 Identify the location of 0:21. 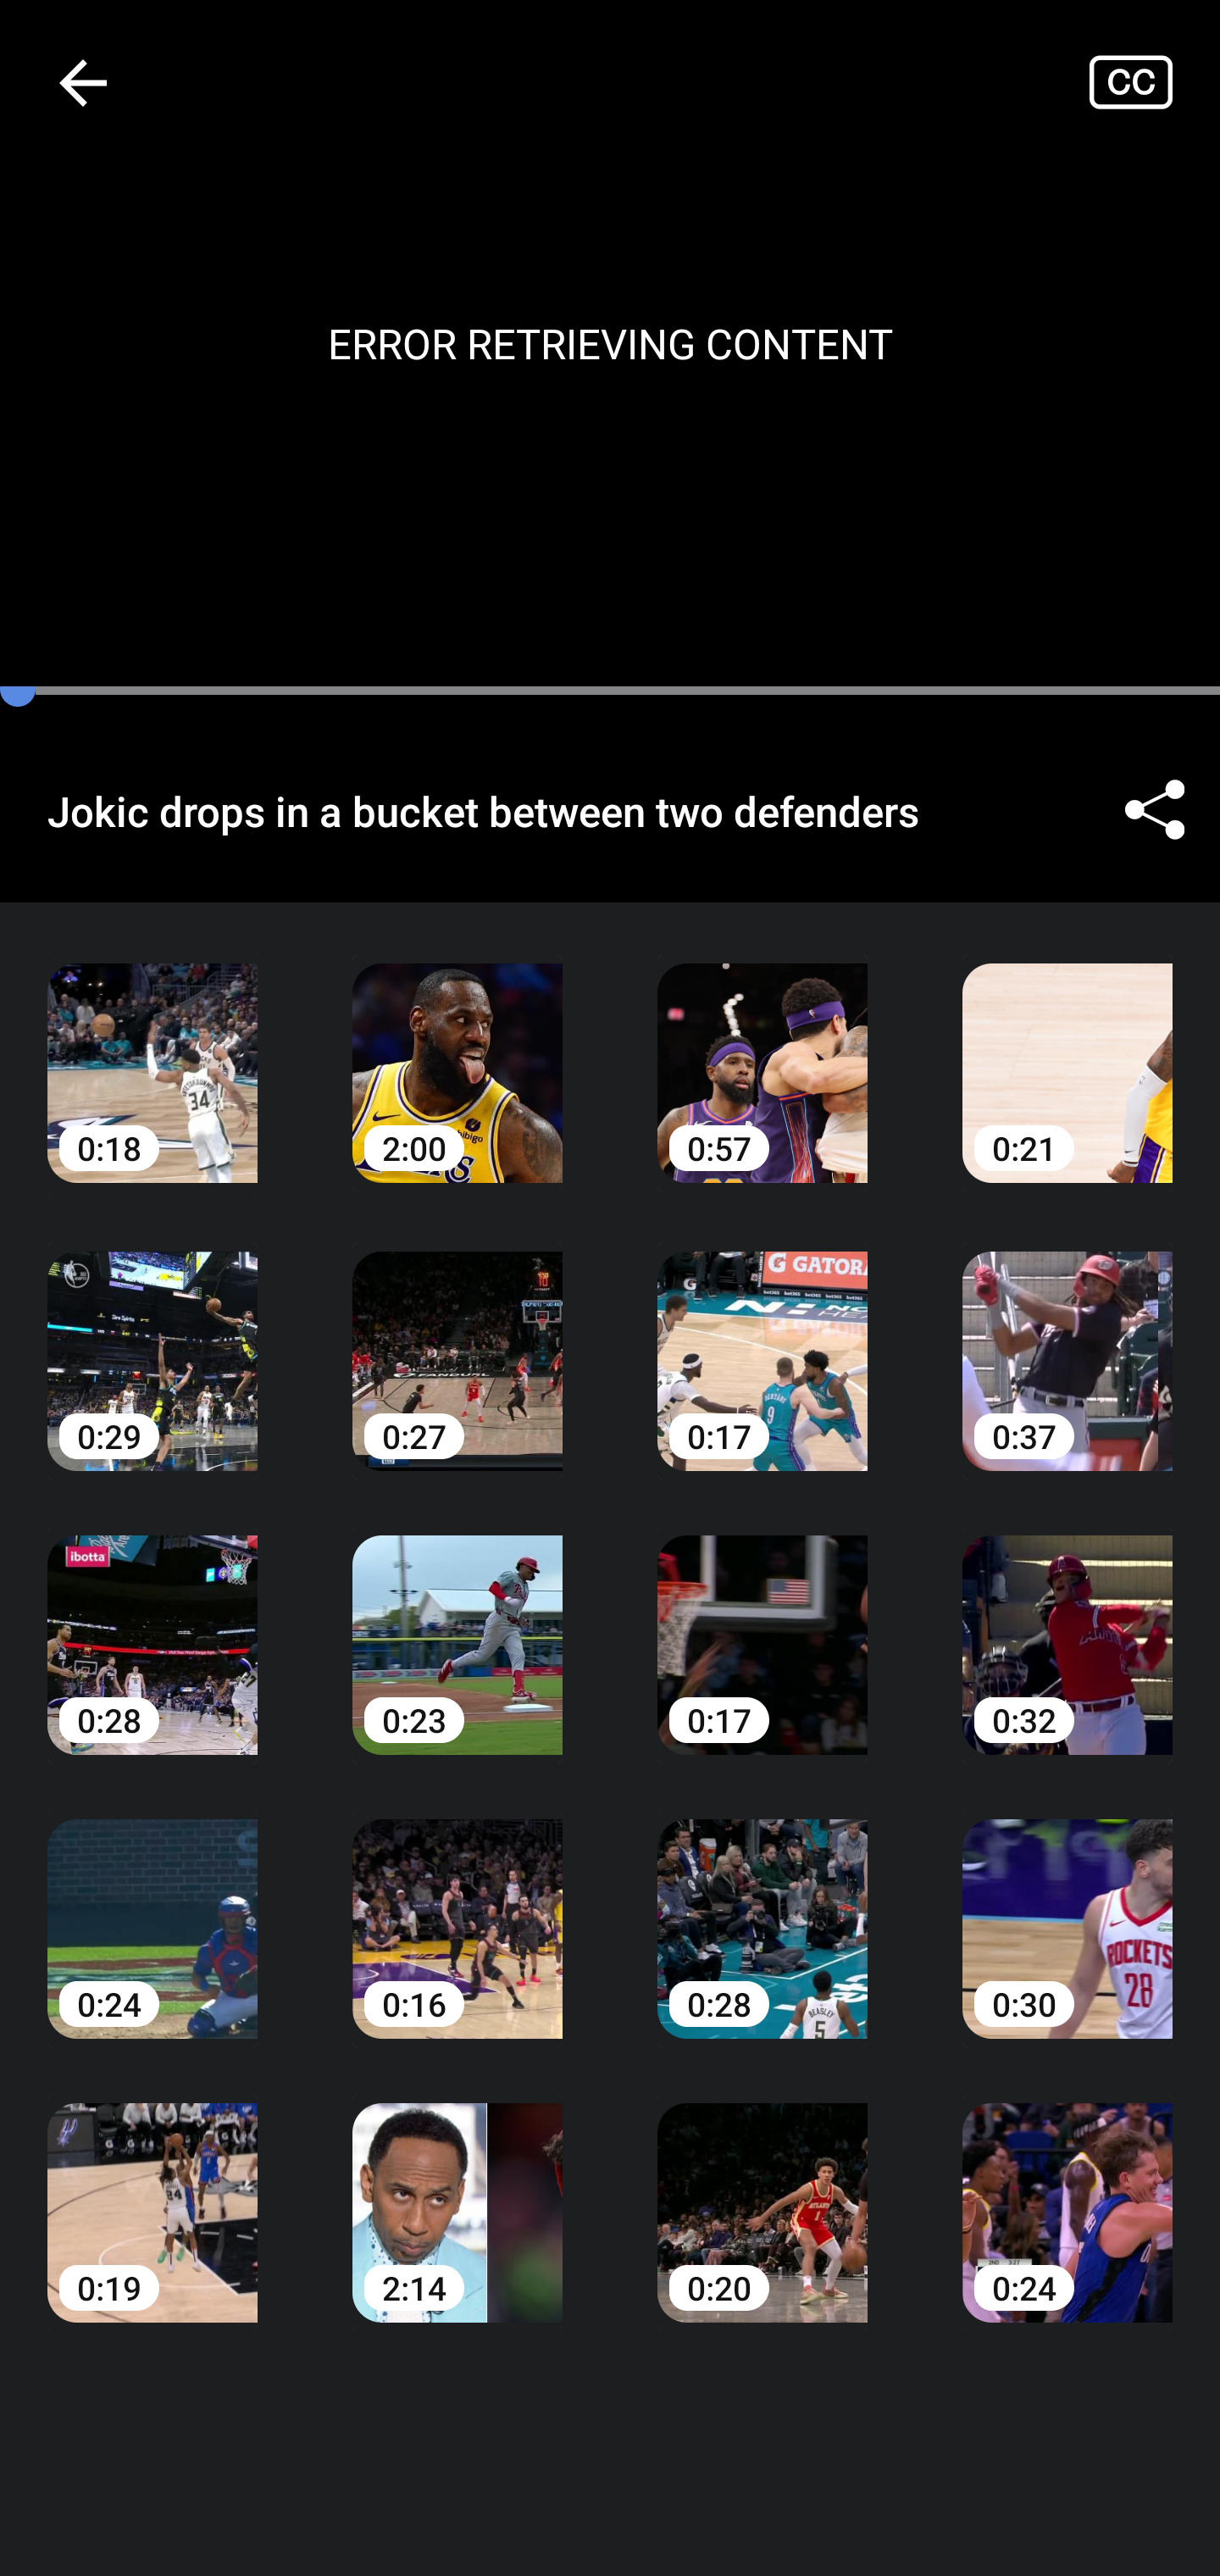
(1067, 1048).